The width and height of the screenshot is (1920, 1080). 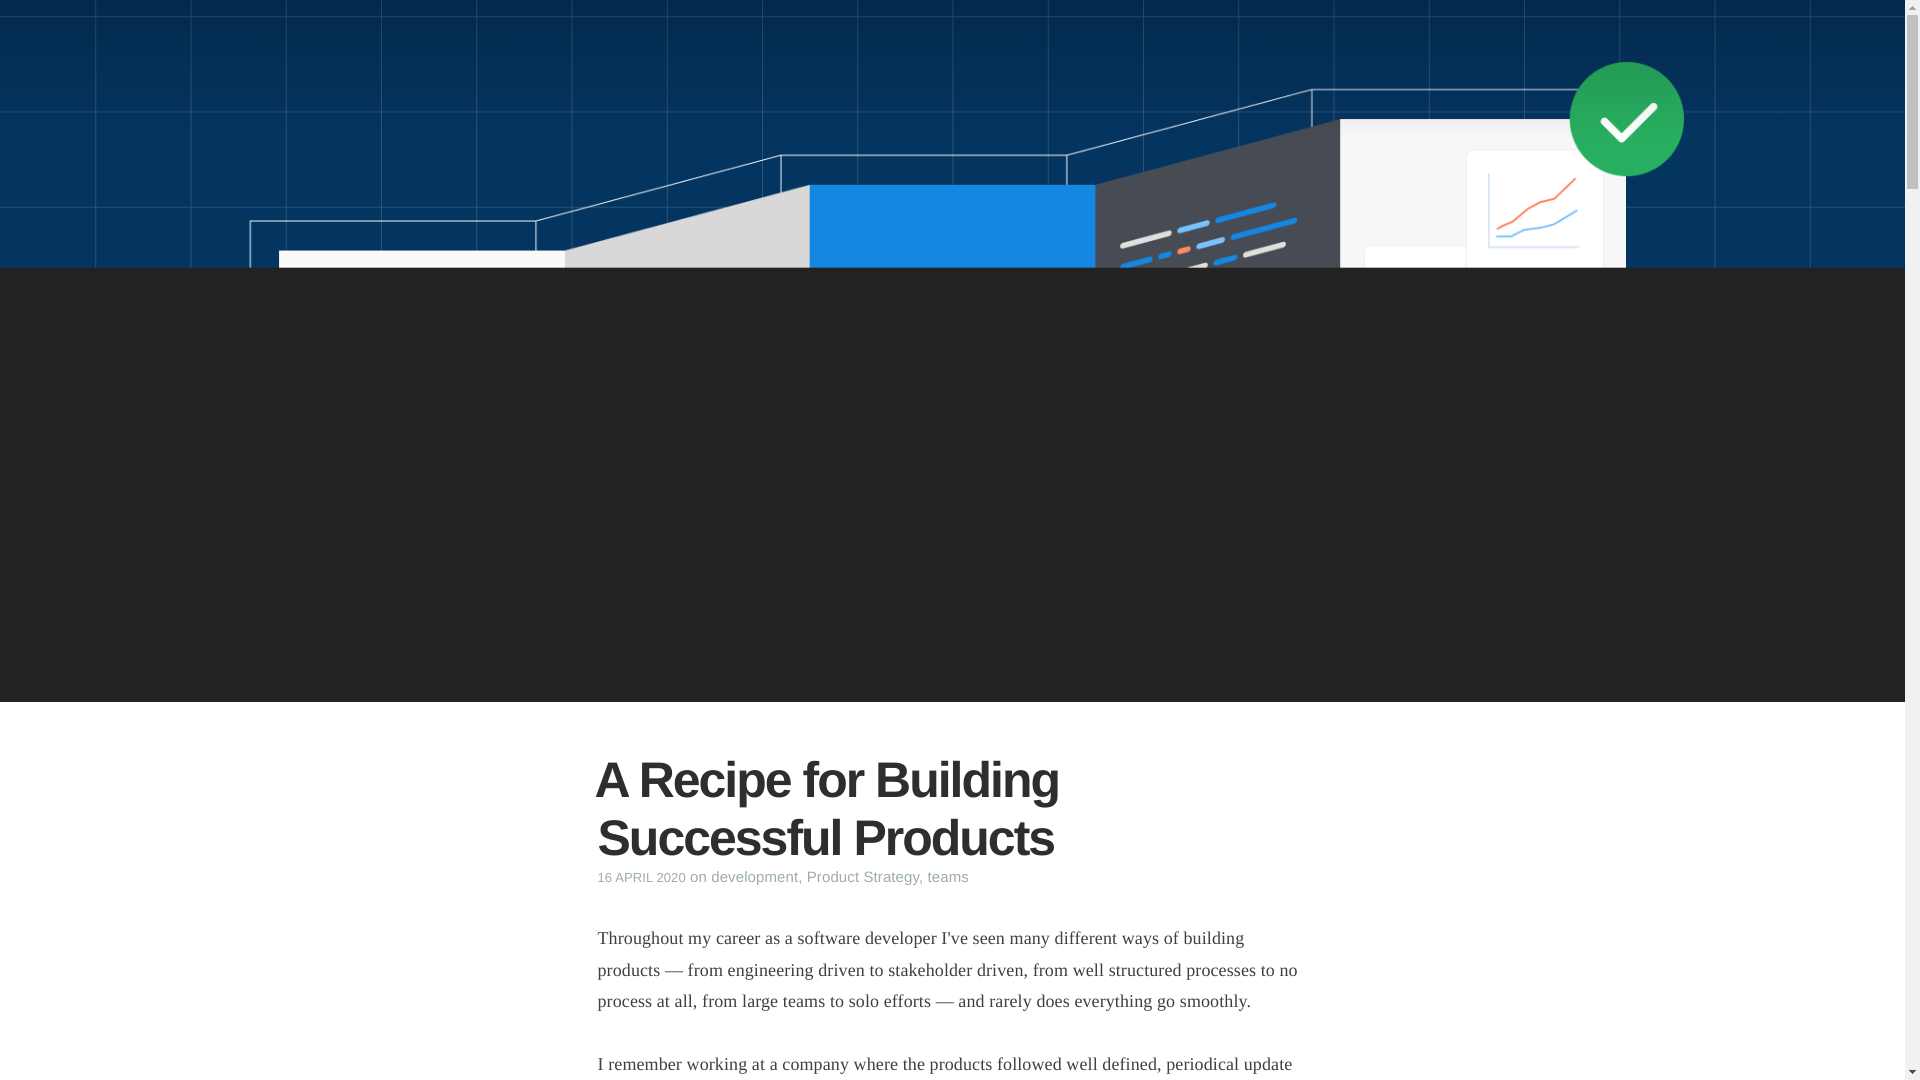 What do you see at coordinates (862, 877) in the screenshot?
I see `Product Strategy` at bounding box center [862, 877].